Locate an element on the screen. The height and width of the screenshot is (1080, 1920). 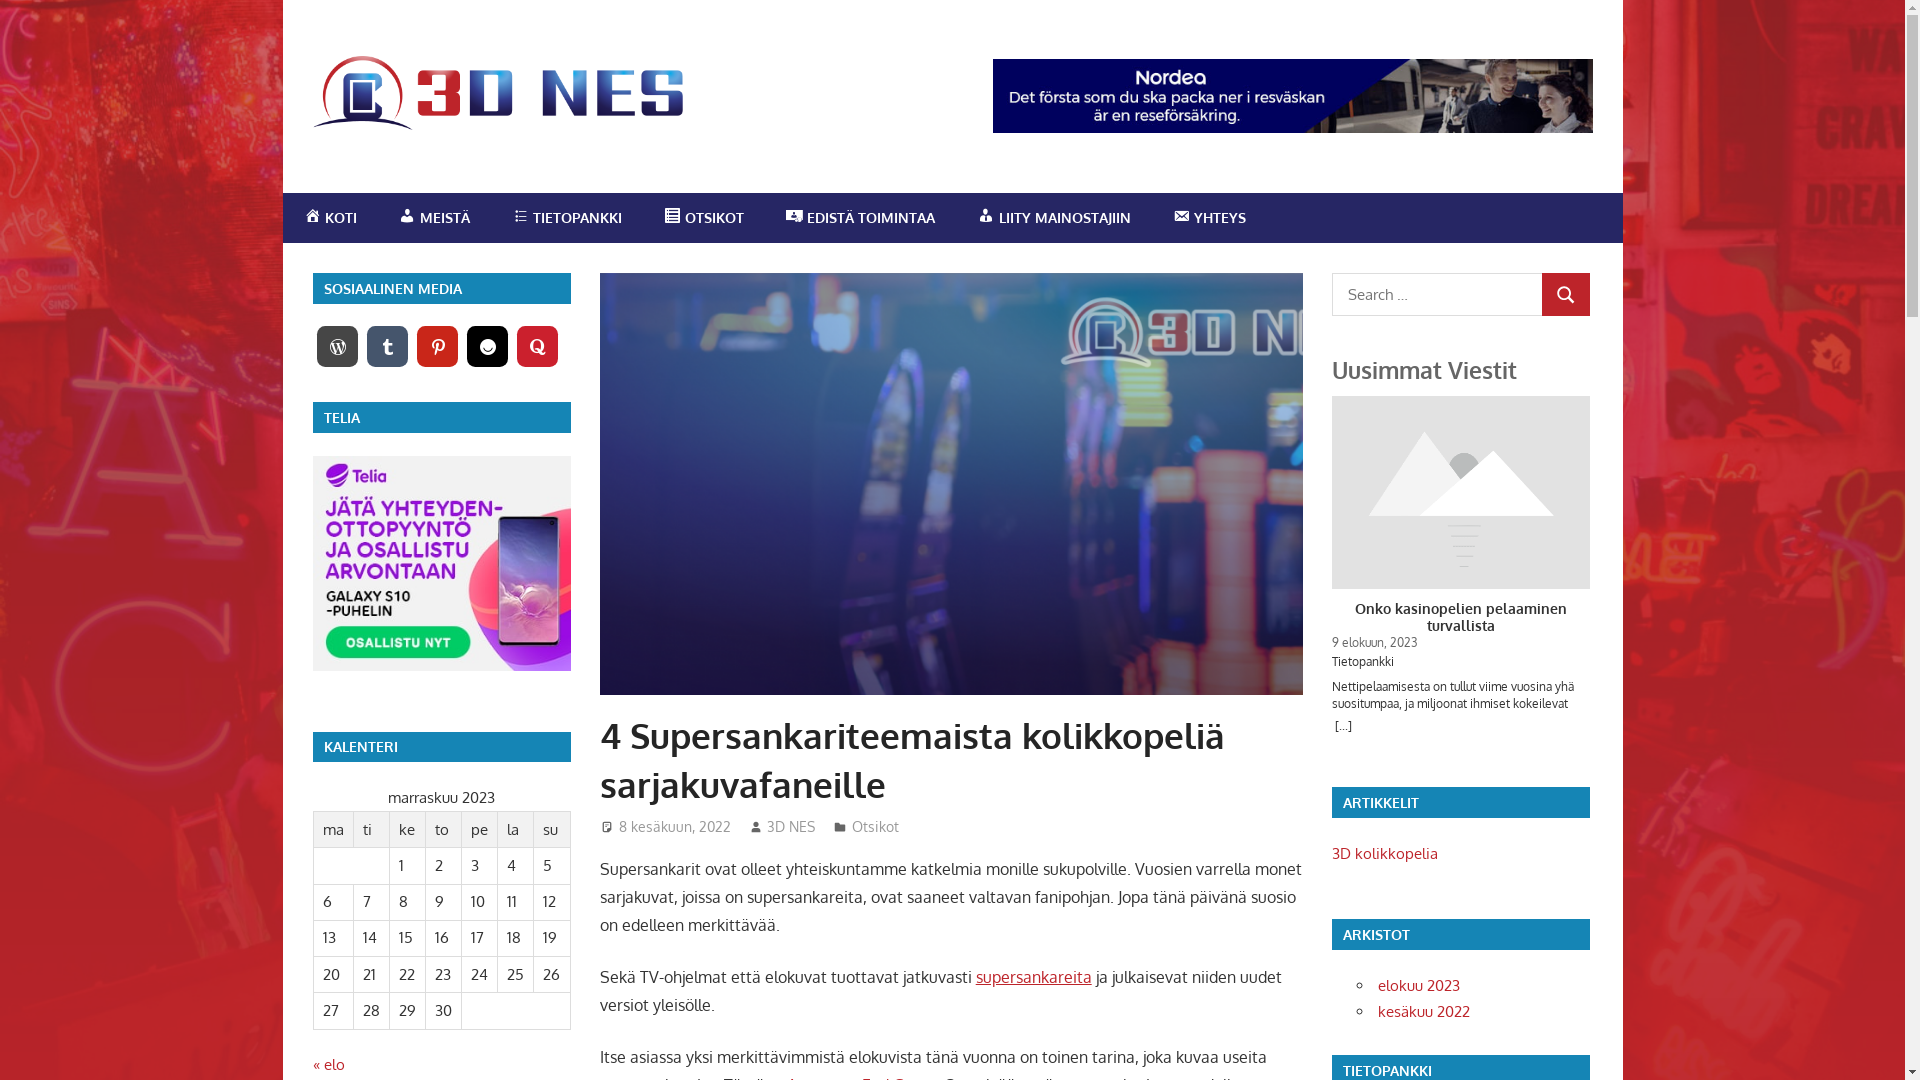
OTSIKOT is located at coordinates (704, 218).